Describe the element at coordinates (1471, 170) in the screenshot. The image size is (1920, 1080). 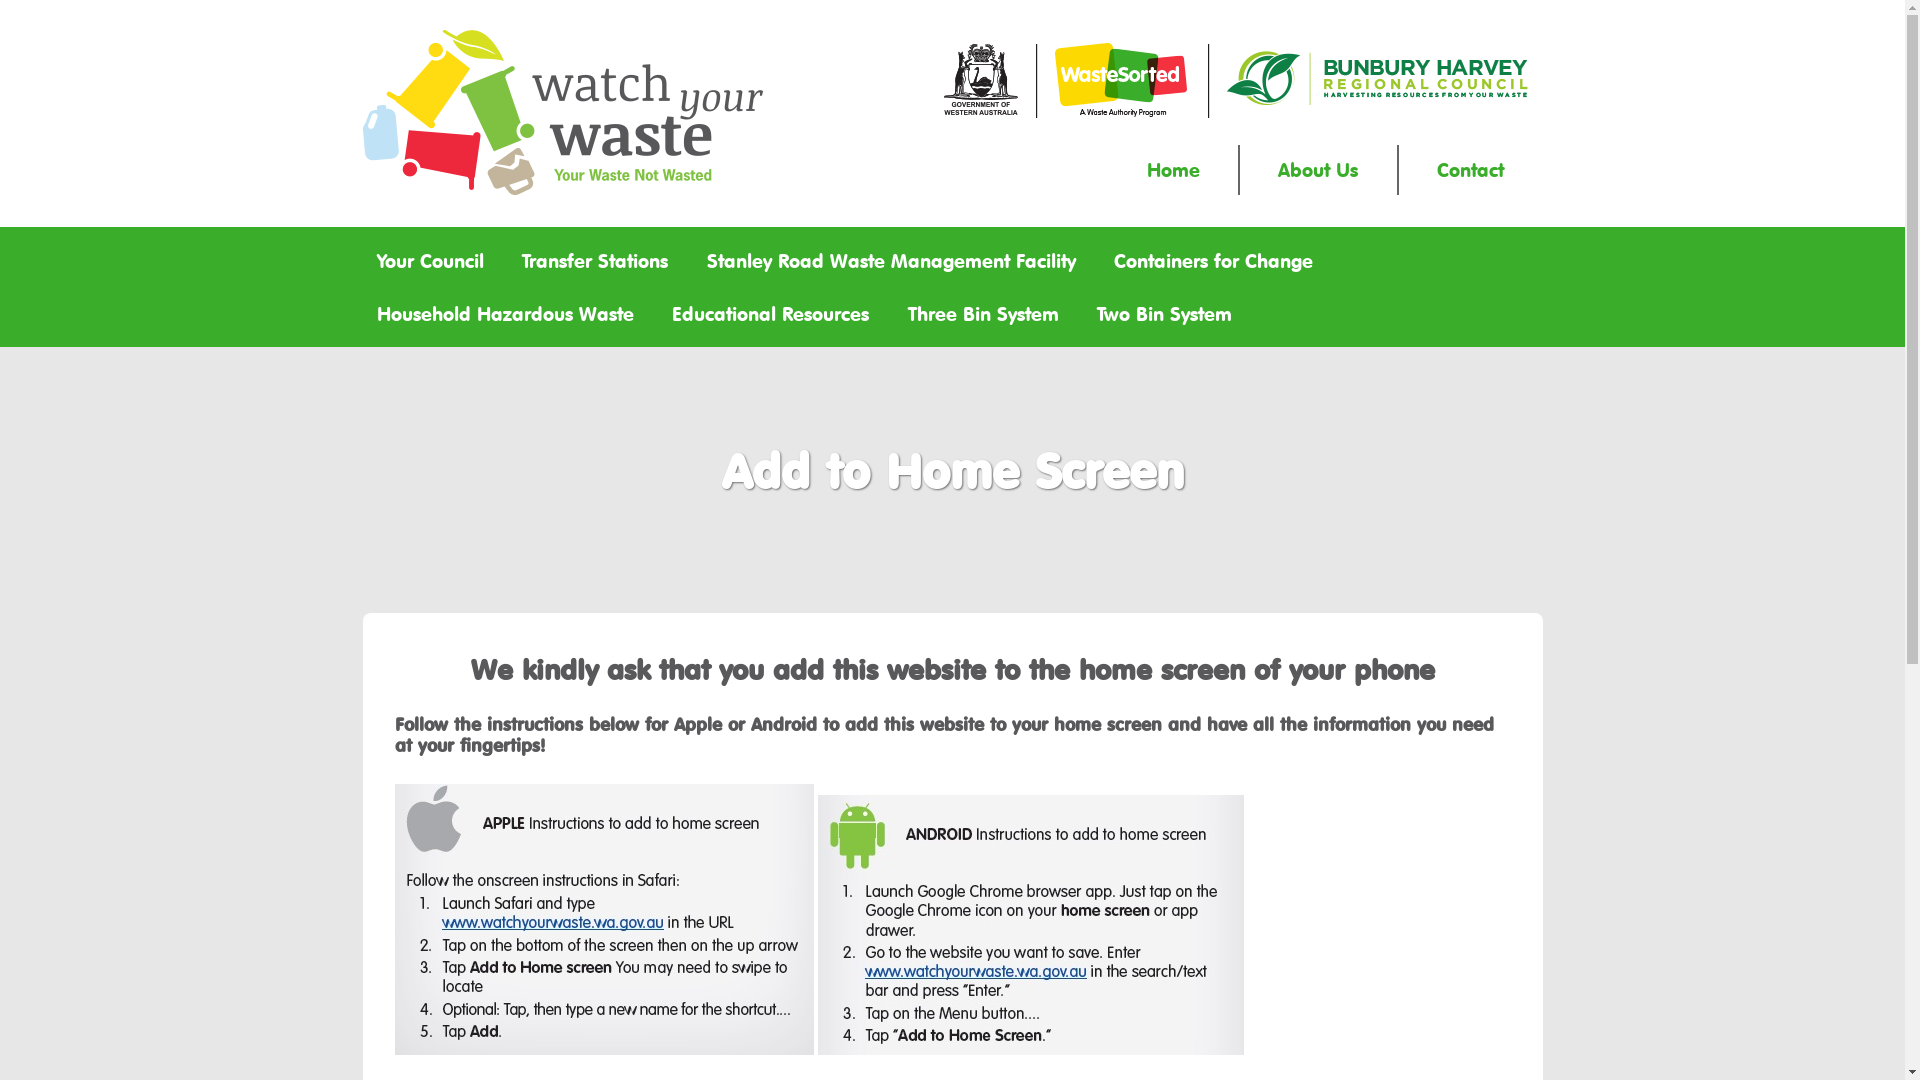
I see `Contact` at that location.